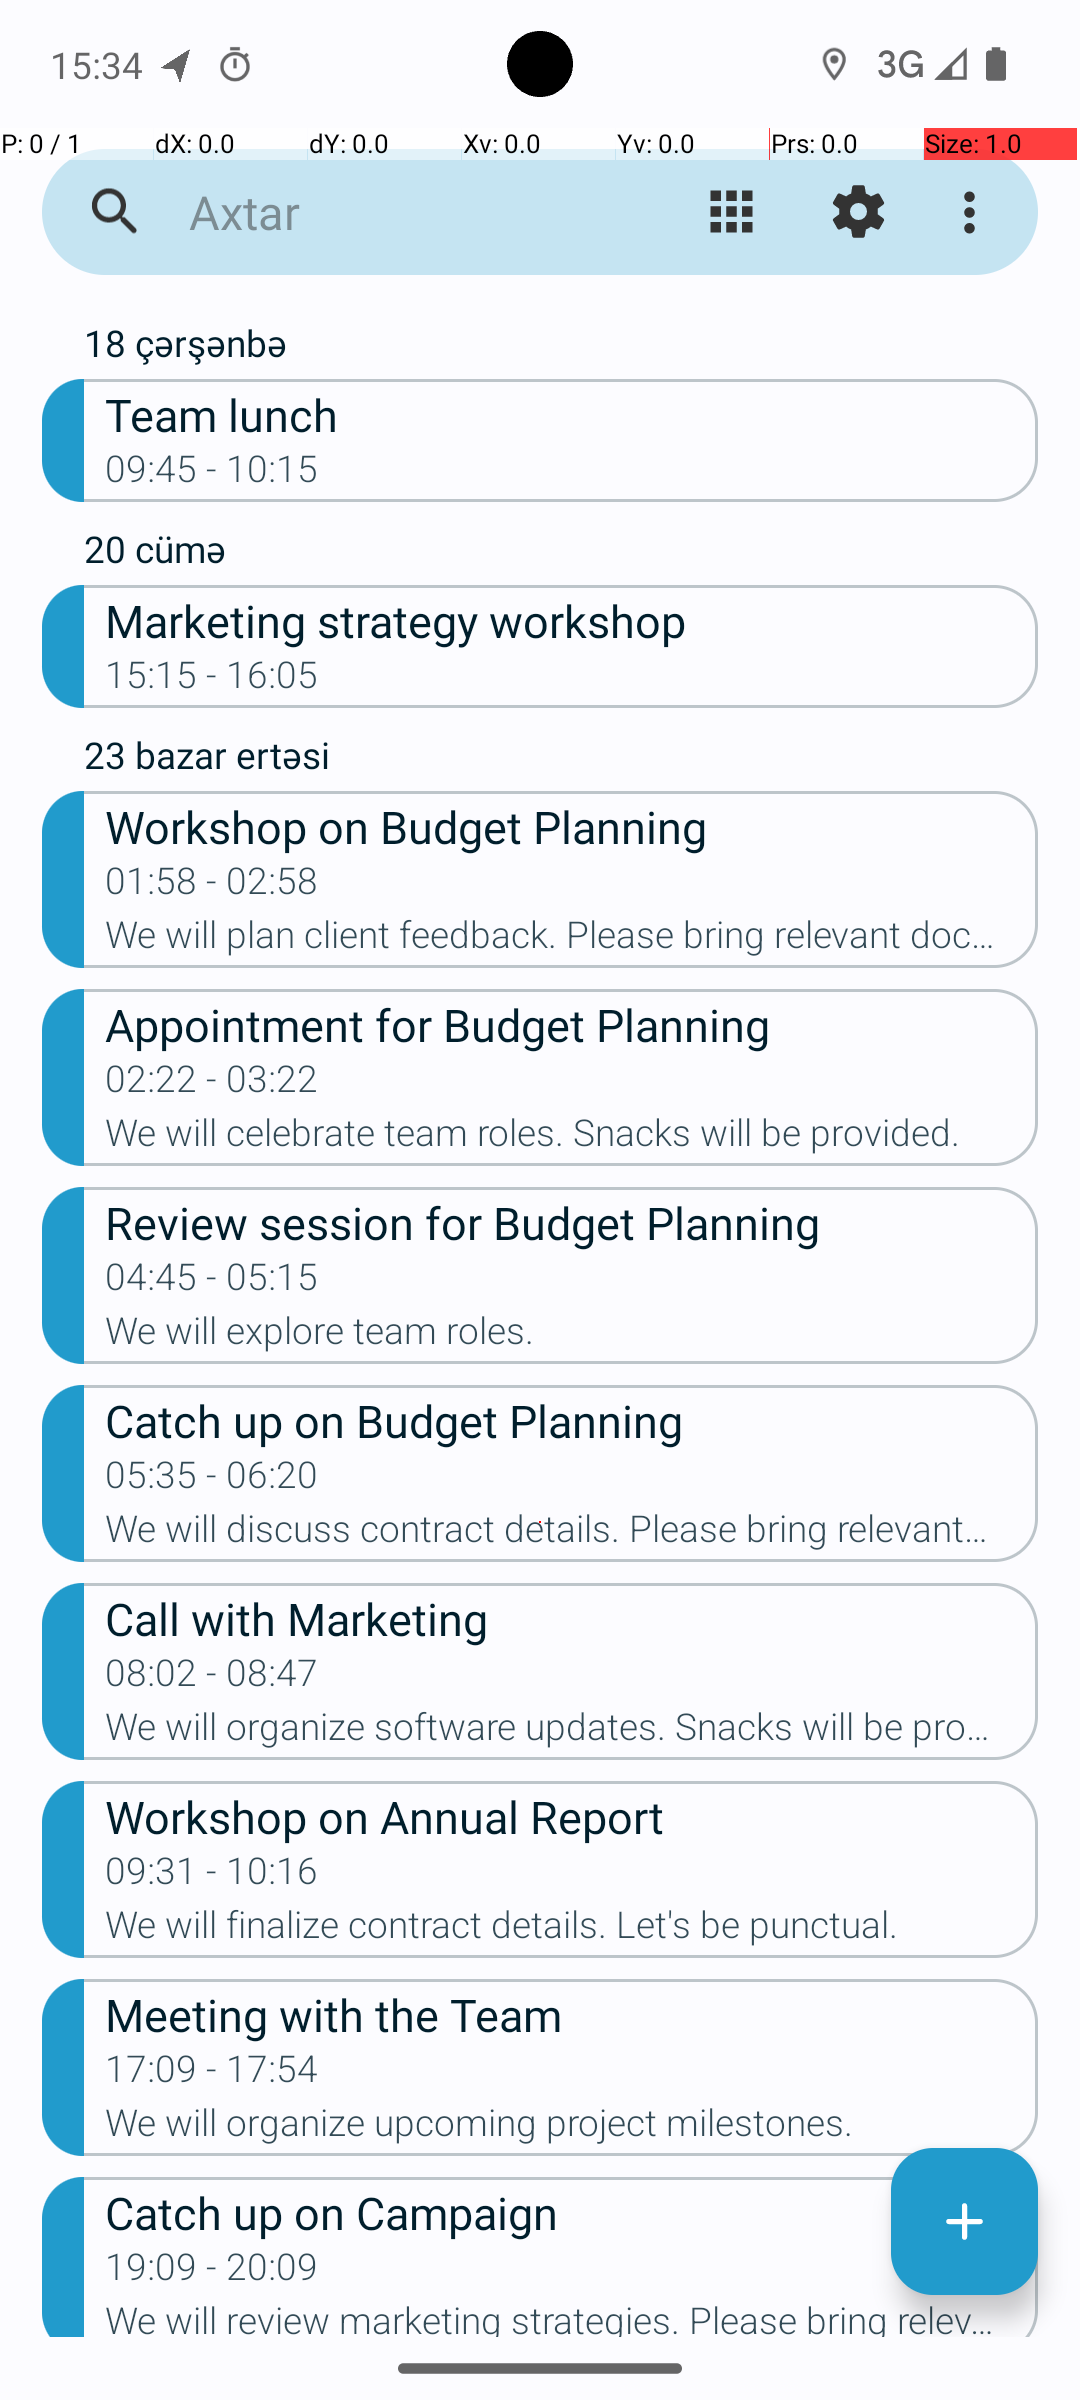 The image size is (1080, 2400). Describe the element at coordinates (212, 887) in the screenshot. I see `01:58 - 02:58` at that location.